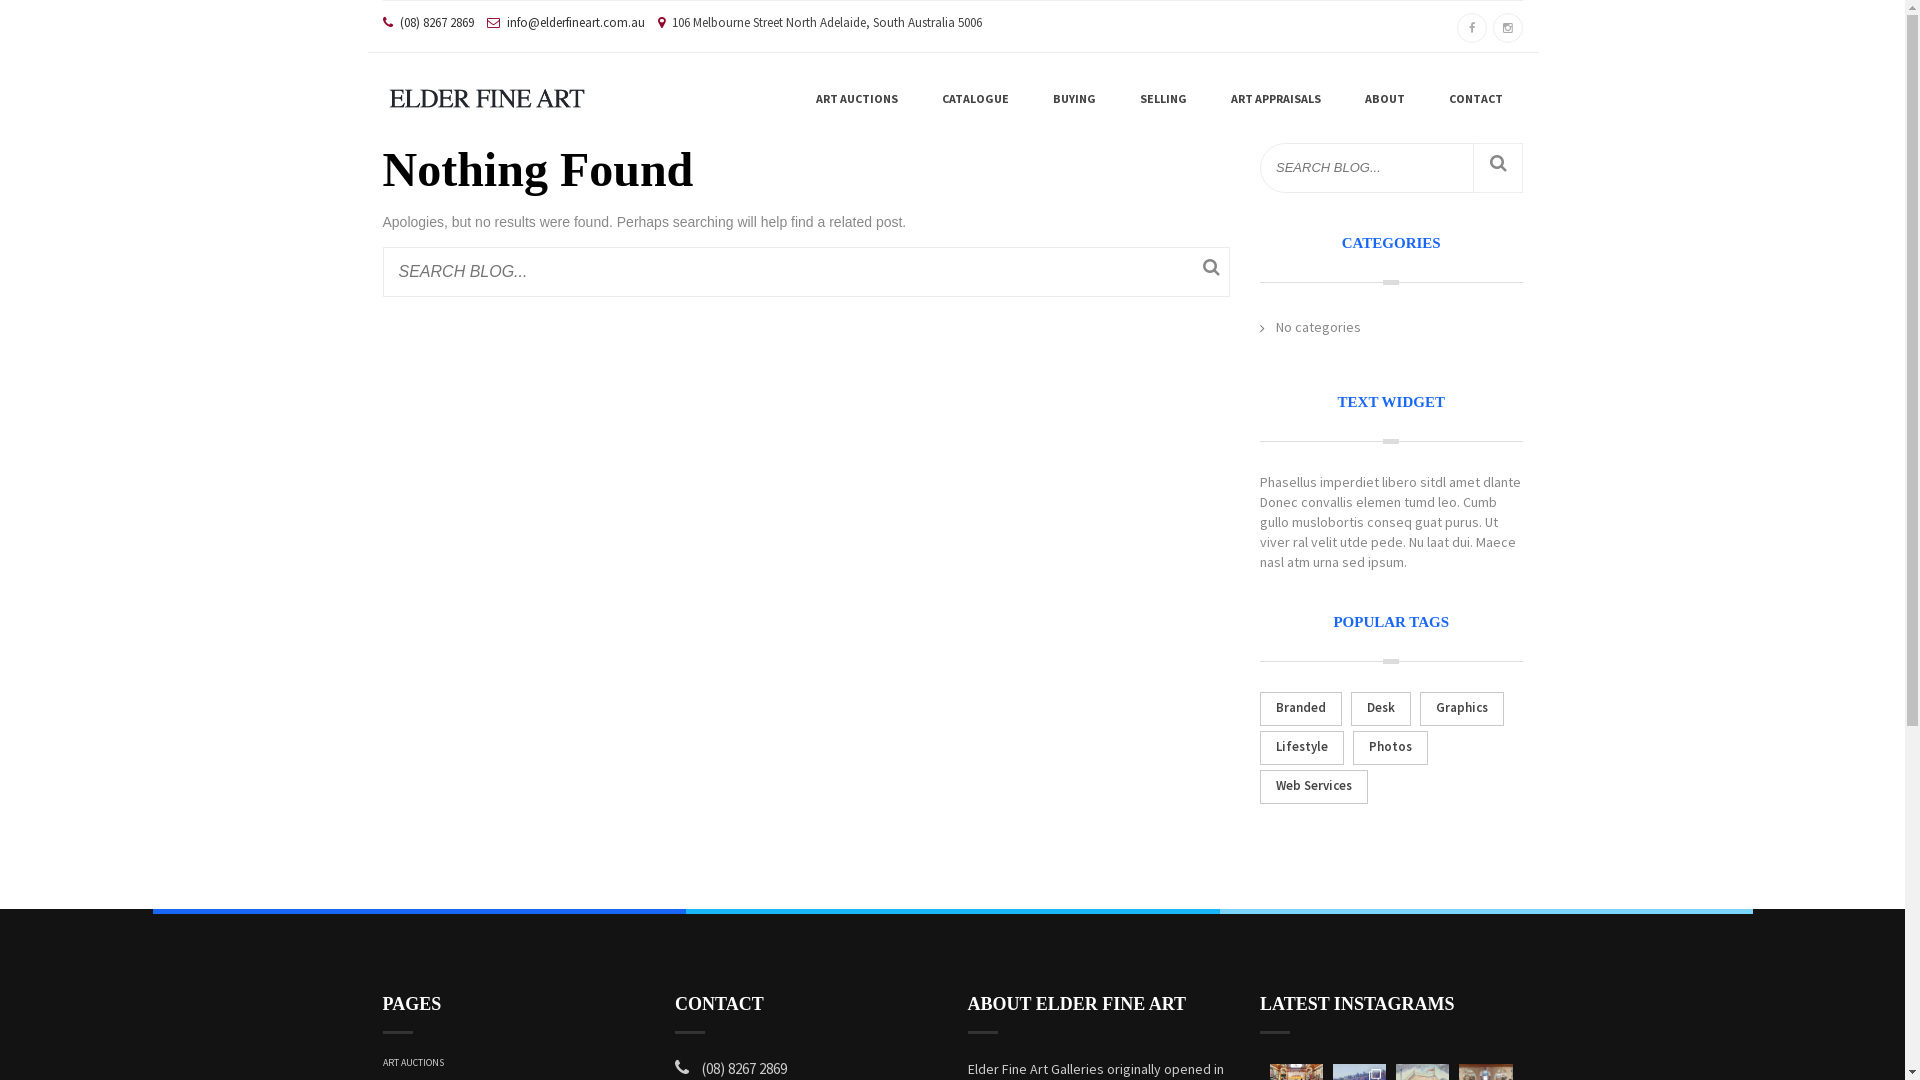  What do you see at coordinates (1462, 709) in the screenshot?
I see `Graphics` at bounding box center [1462, 709].